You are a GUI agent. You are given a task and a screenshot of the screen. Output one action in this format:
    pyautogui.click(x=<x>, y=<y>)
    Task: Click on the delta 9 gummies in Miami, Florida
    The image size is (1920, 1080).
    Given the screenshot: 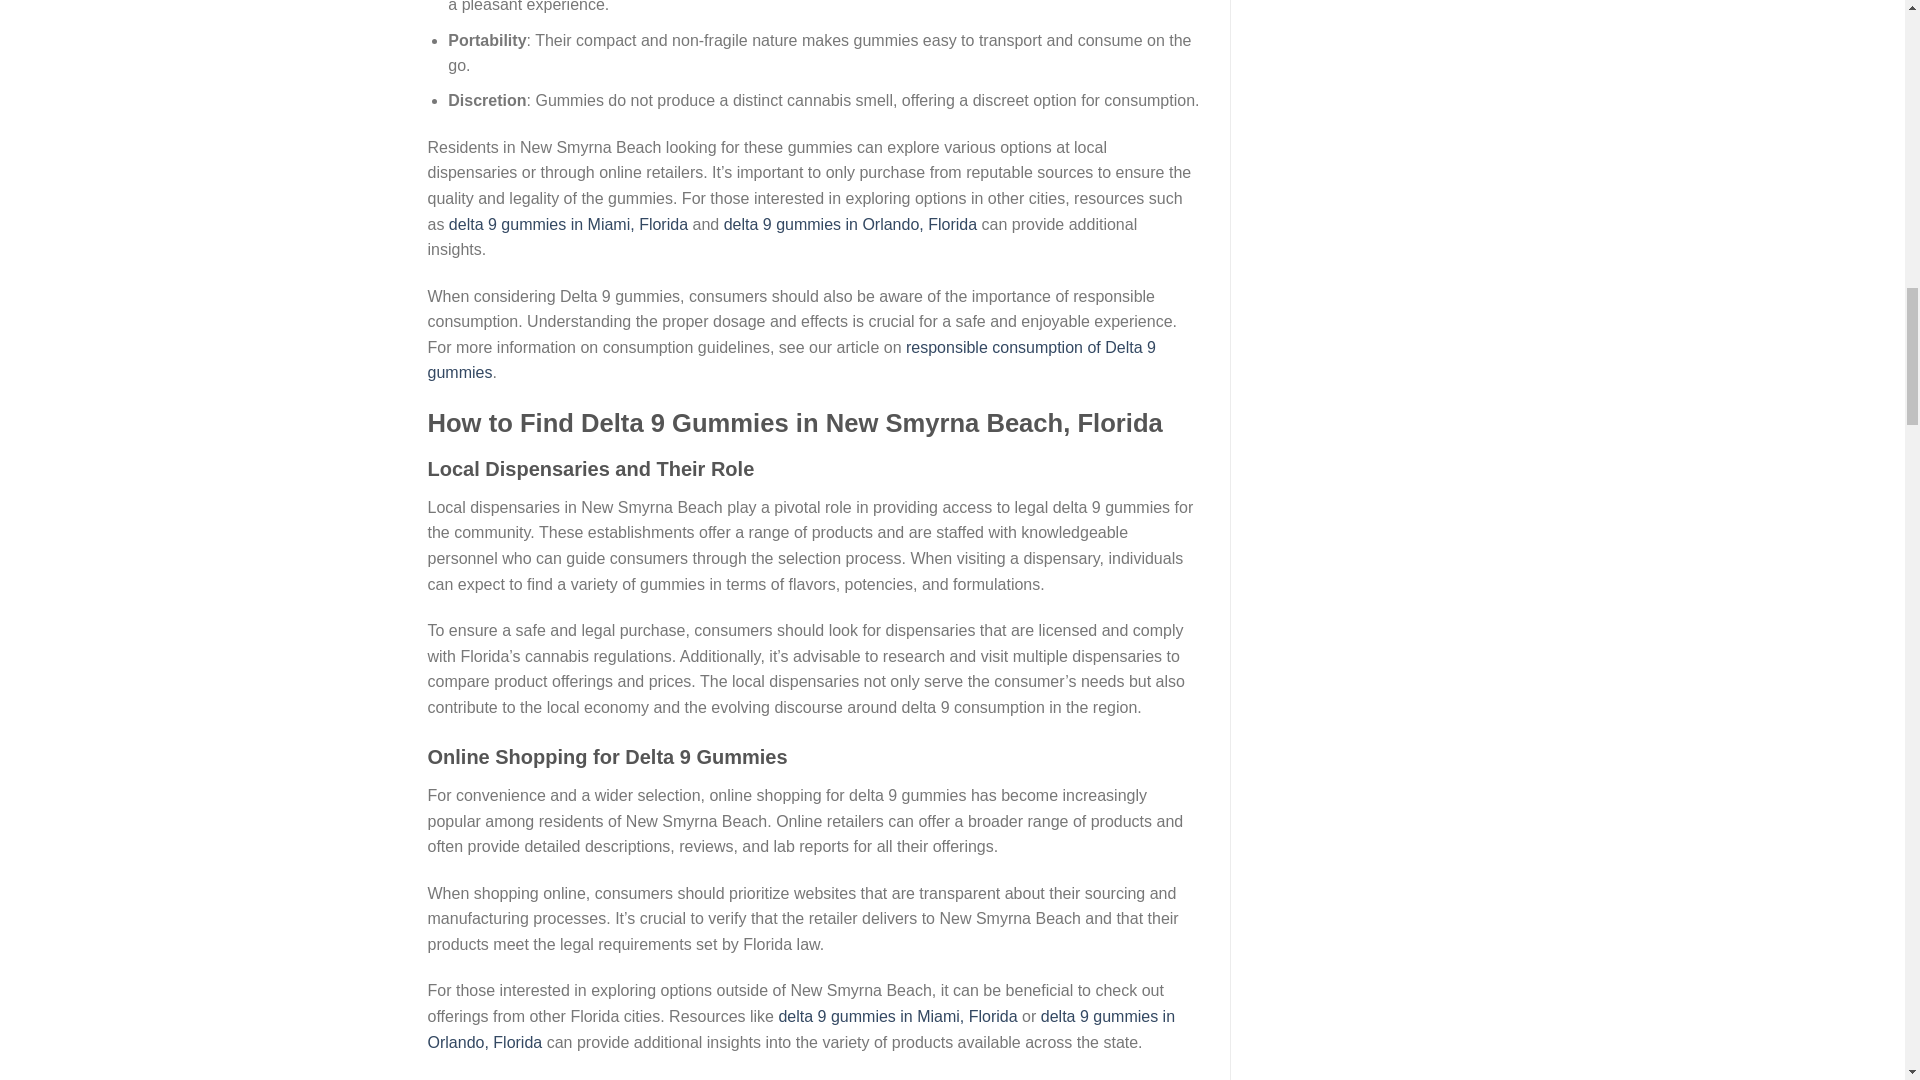 What is the action you would take?
    pyautogui.click(x=897, y=1016)
    